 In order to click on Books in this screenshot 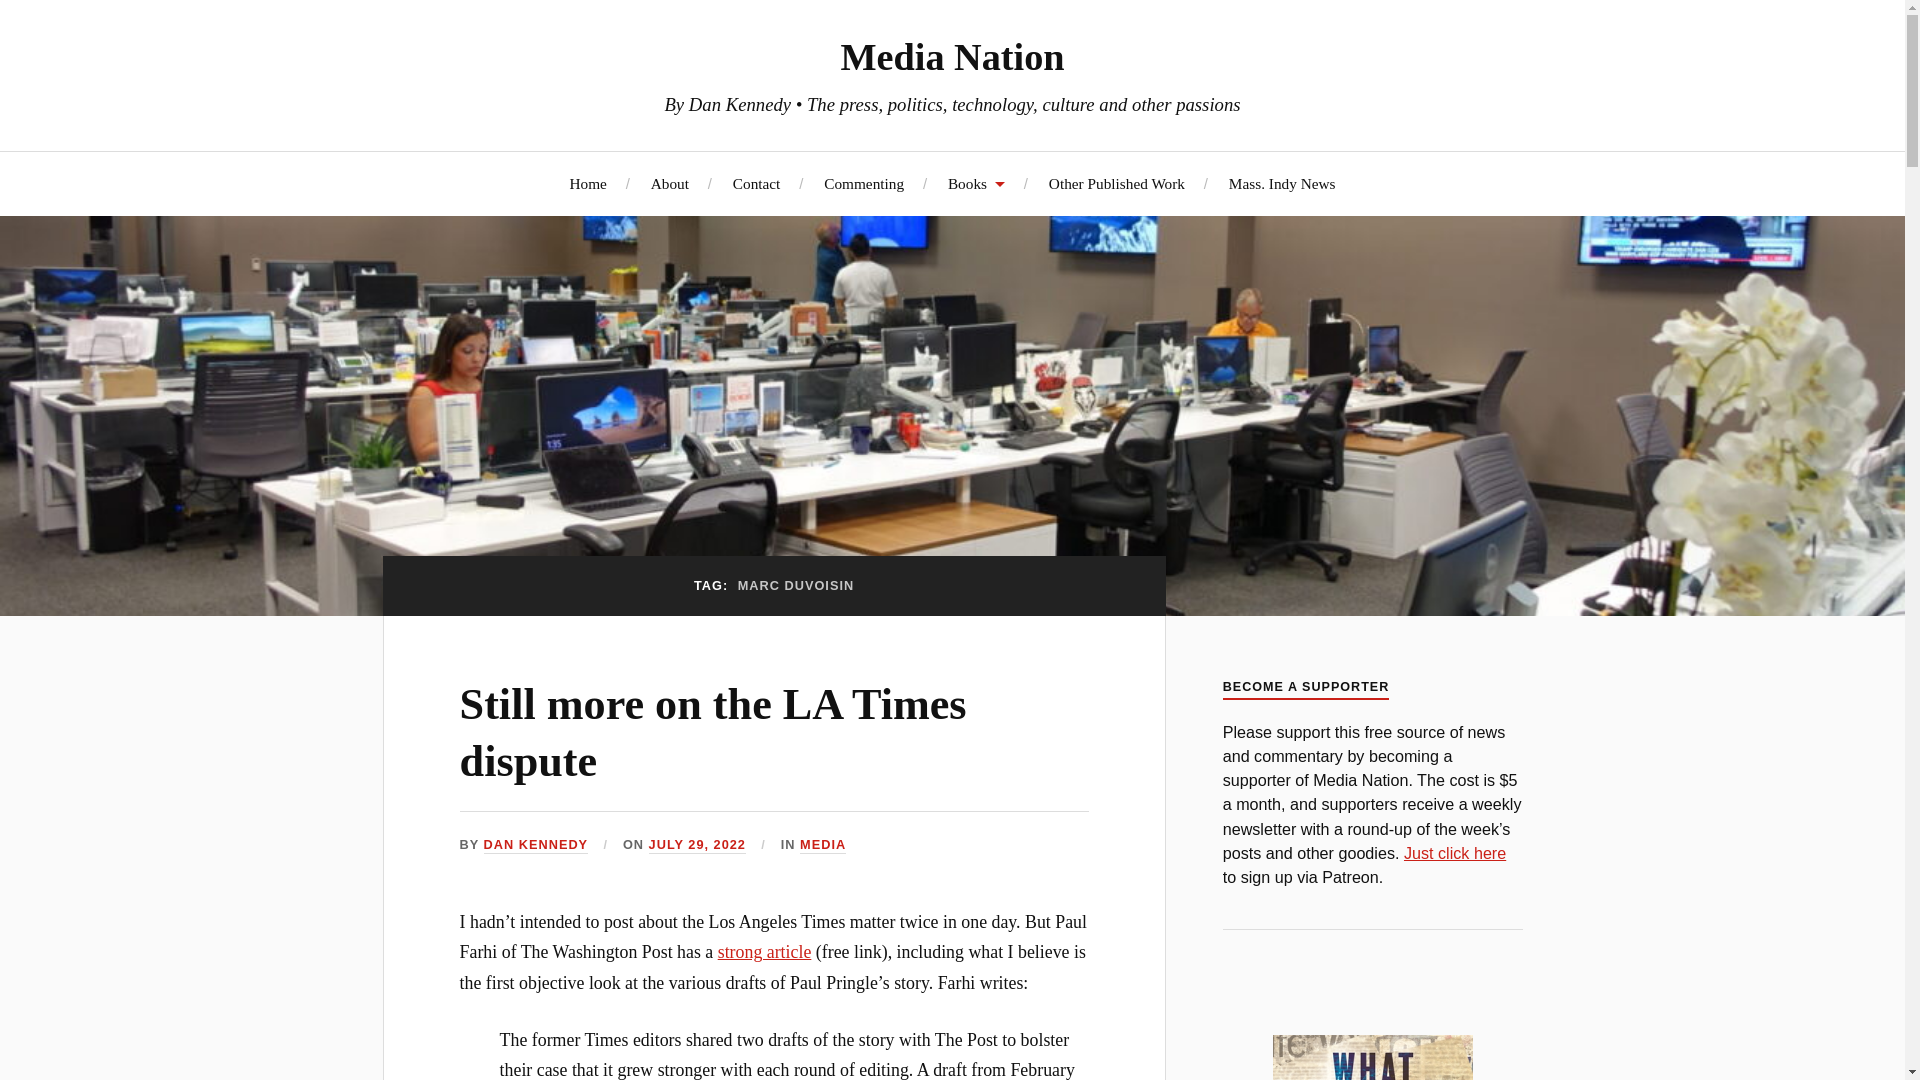, I will do `click(976, 183)`.